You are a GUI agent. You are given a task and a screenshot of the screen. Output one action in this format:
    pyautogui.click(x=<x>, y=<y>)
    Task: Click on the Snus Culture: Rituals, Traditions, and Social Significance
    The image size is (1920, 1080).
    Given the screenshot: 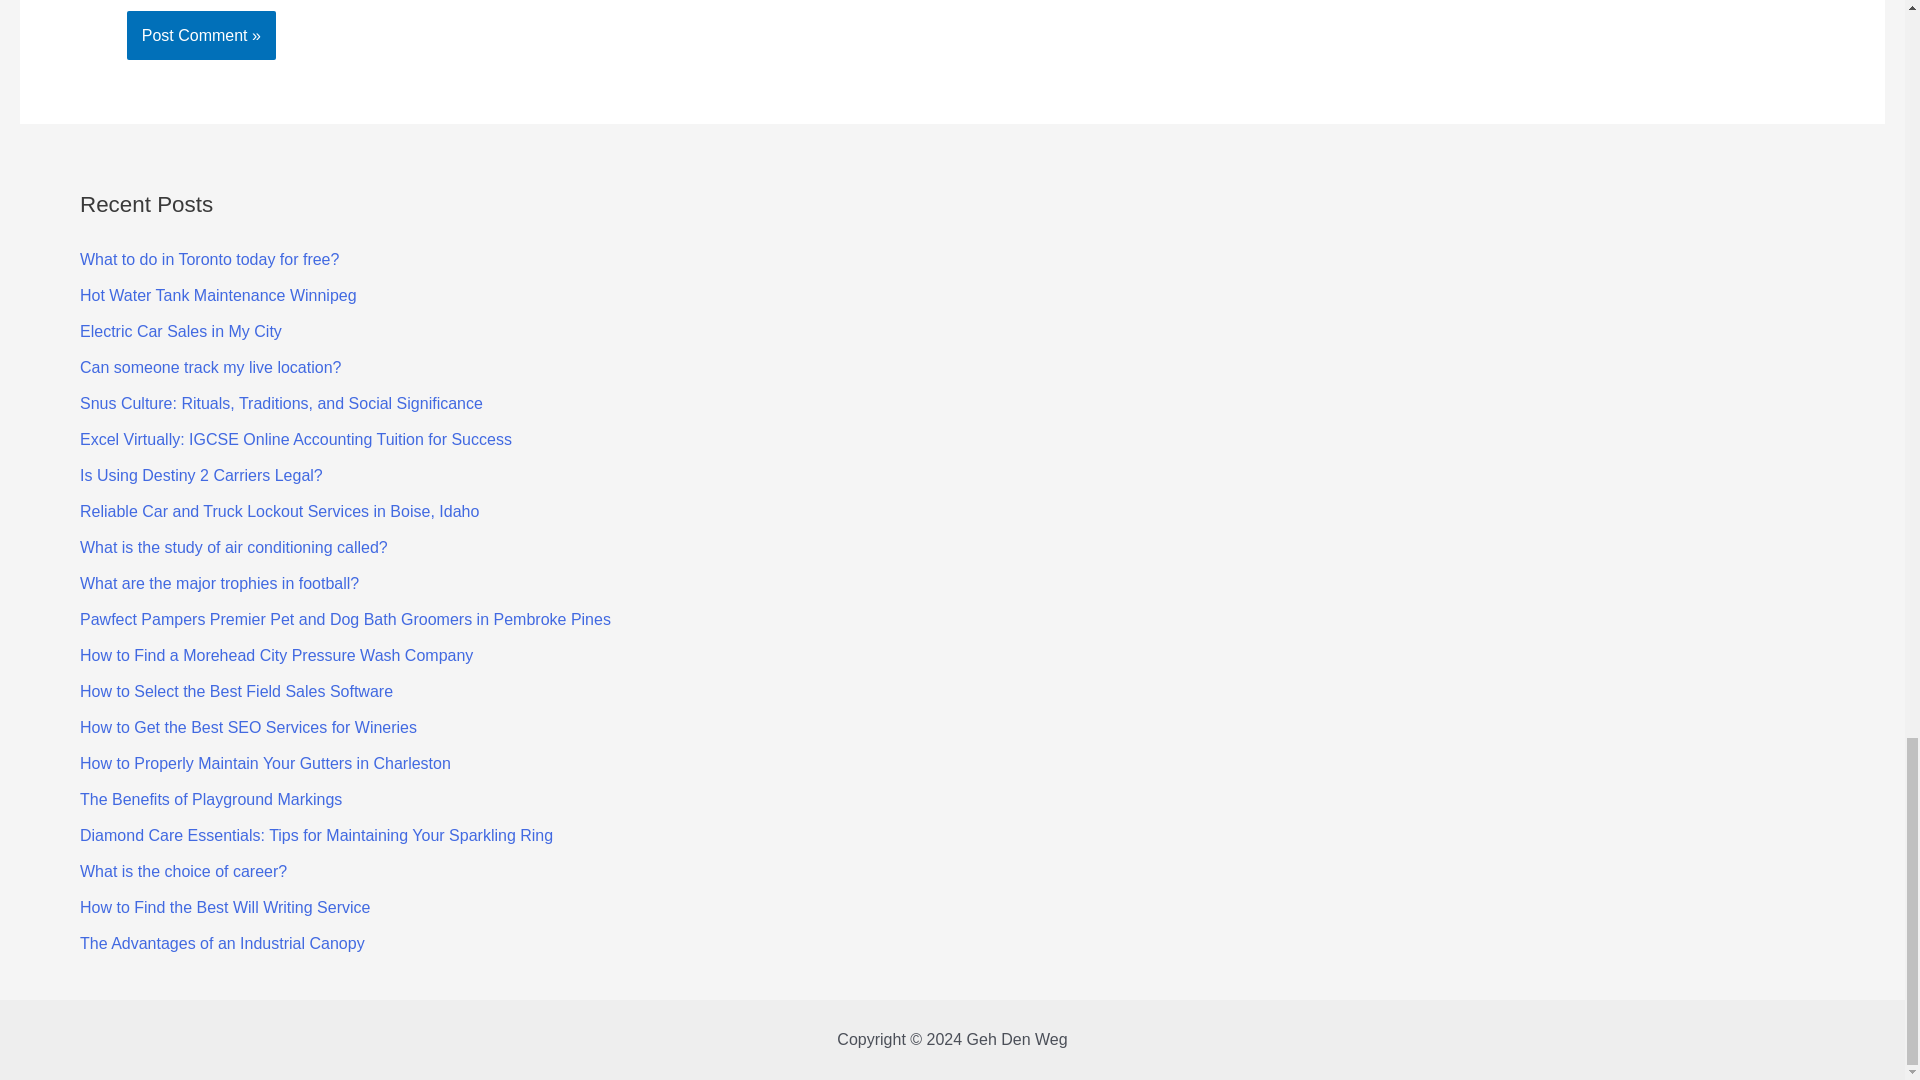 What is the action you would take?
    pyautogui.click(x=282, y=403)
    